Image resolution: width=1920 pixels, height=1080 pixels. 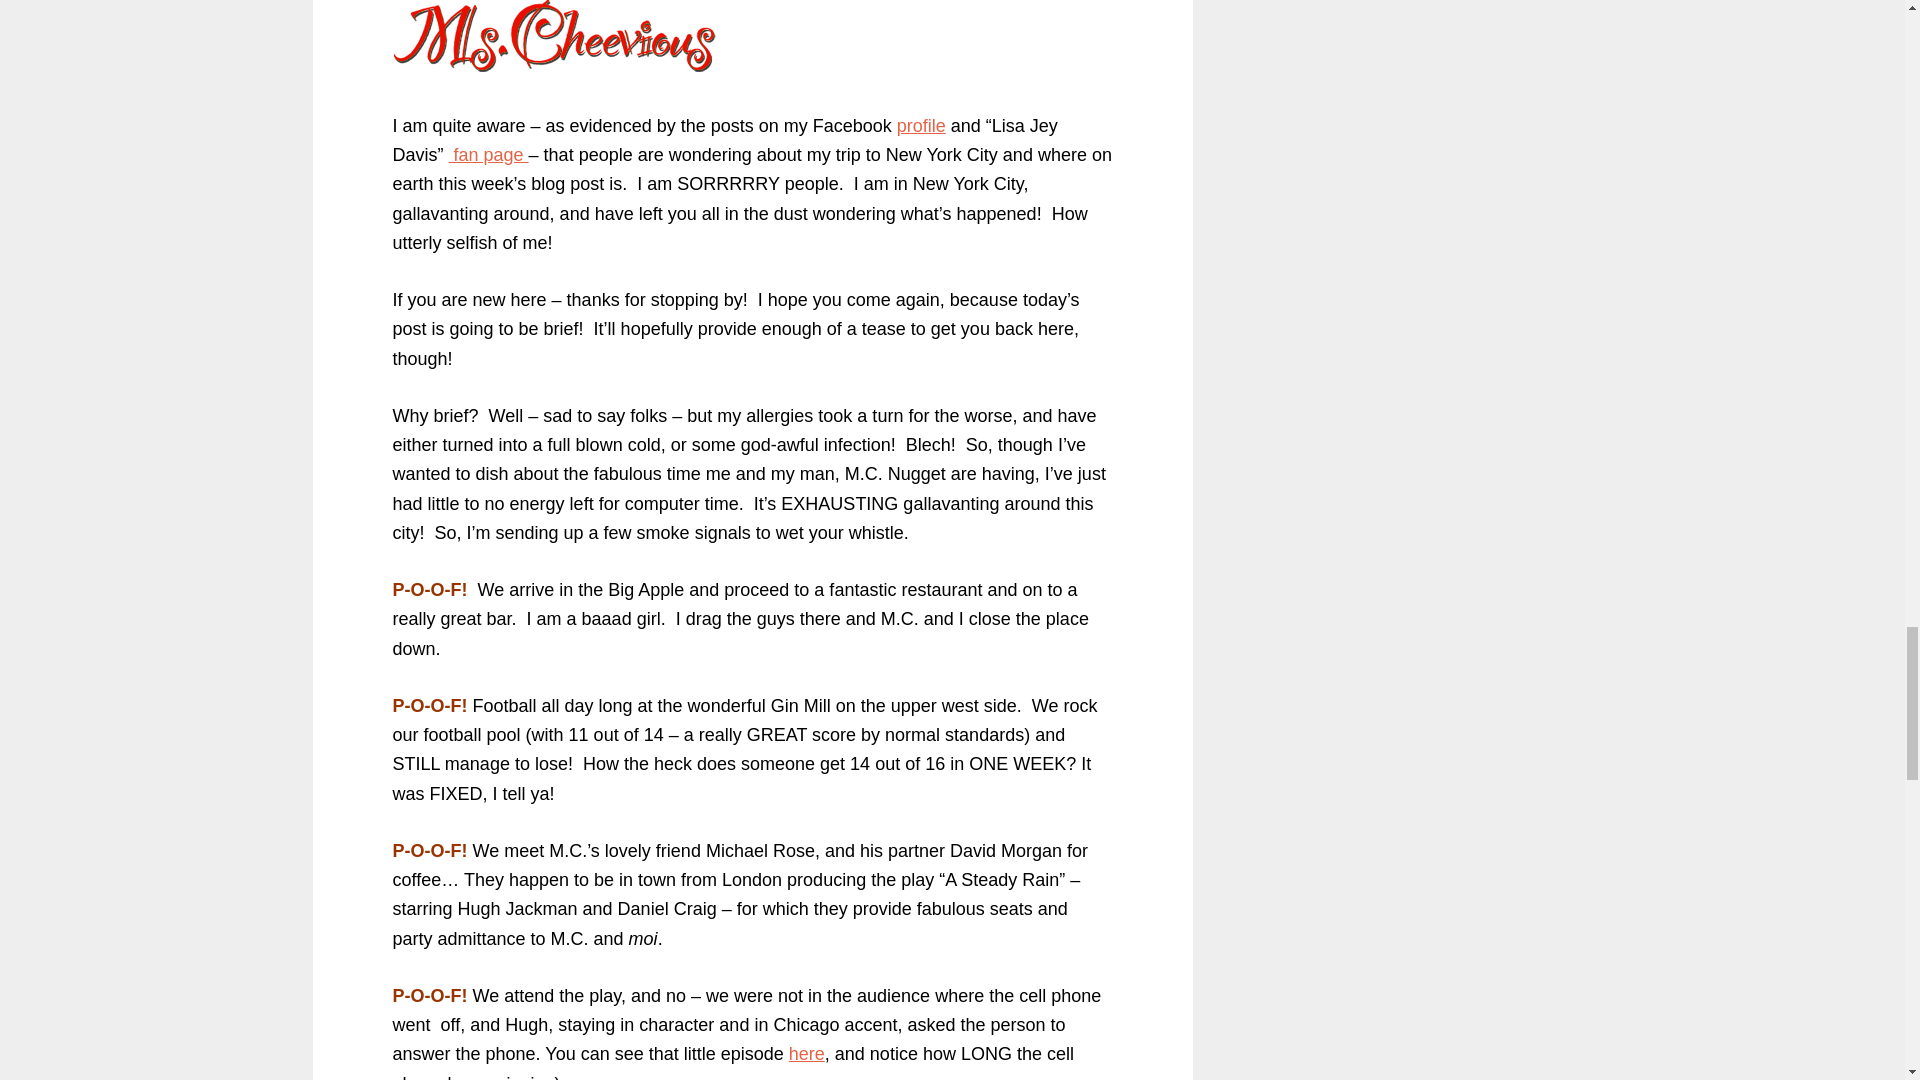 What do you see at coordinates (807, 1054) in the screenshot?
I see `Hugh Jackman Cell Phone Incident` at bounding box center [807, 1054].